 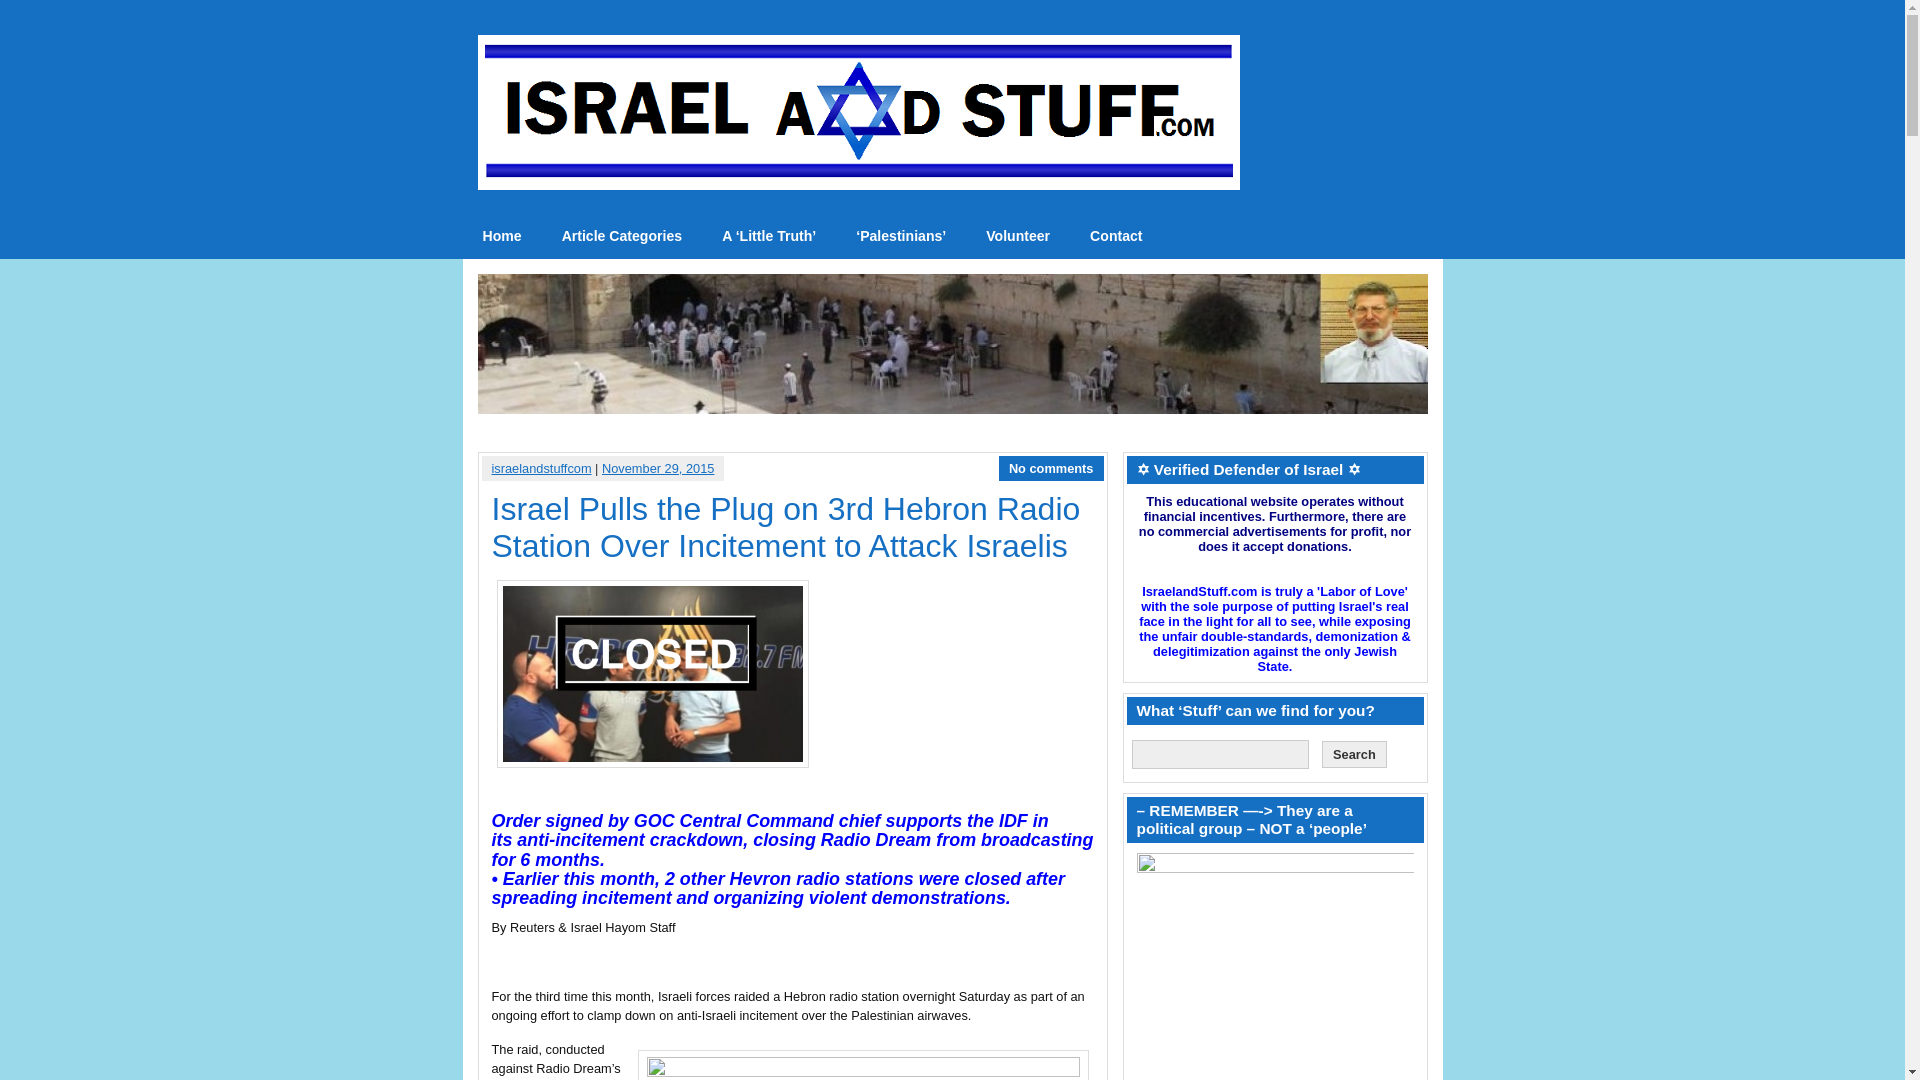 I want to click on Home, so click(x=502, y=236).